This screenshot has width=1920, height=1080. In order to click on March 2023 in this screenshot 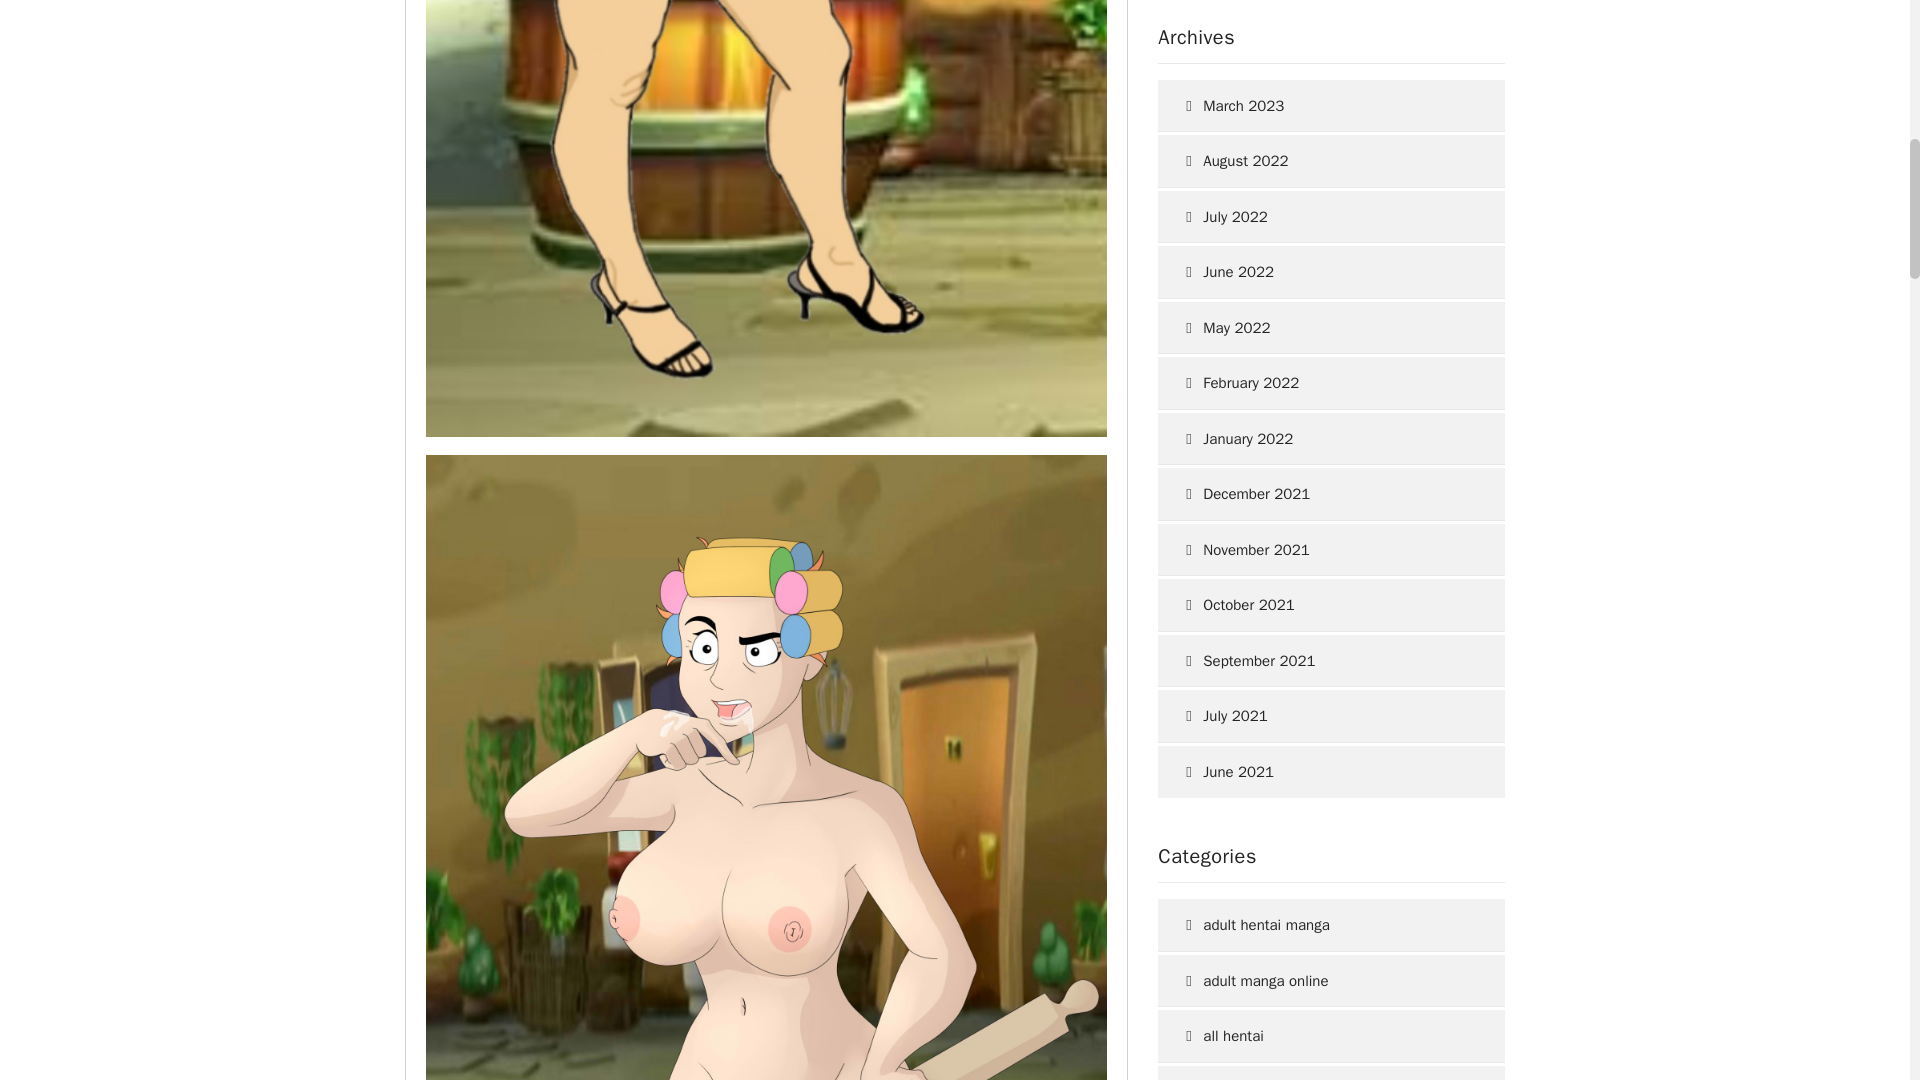, I will do `click(1323, 106)`.